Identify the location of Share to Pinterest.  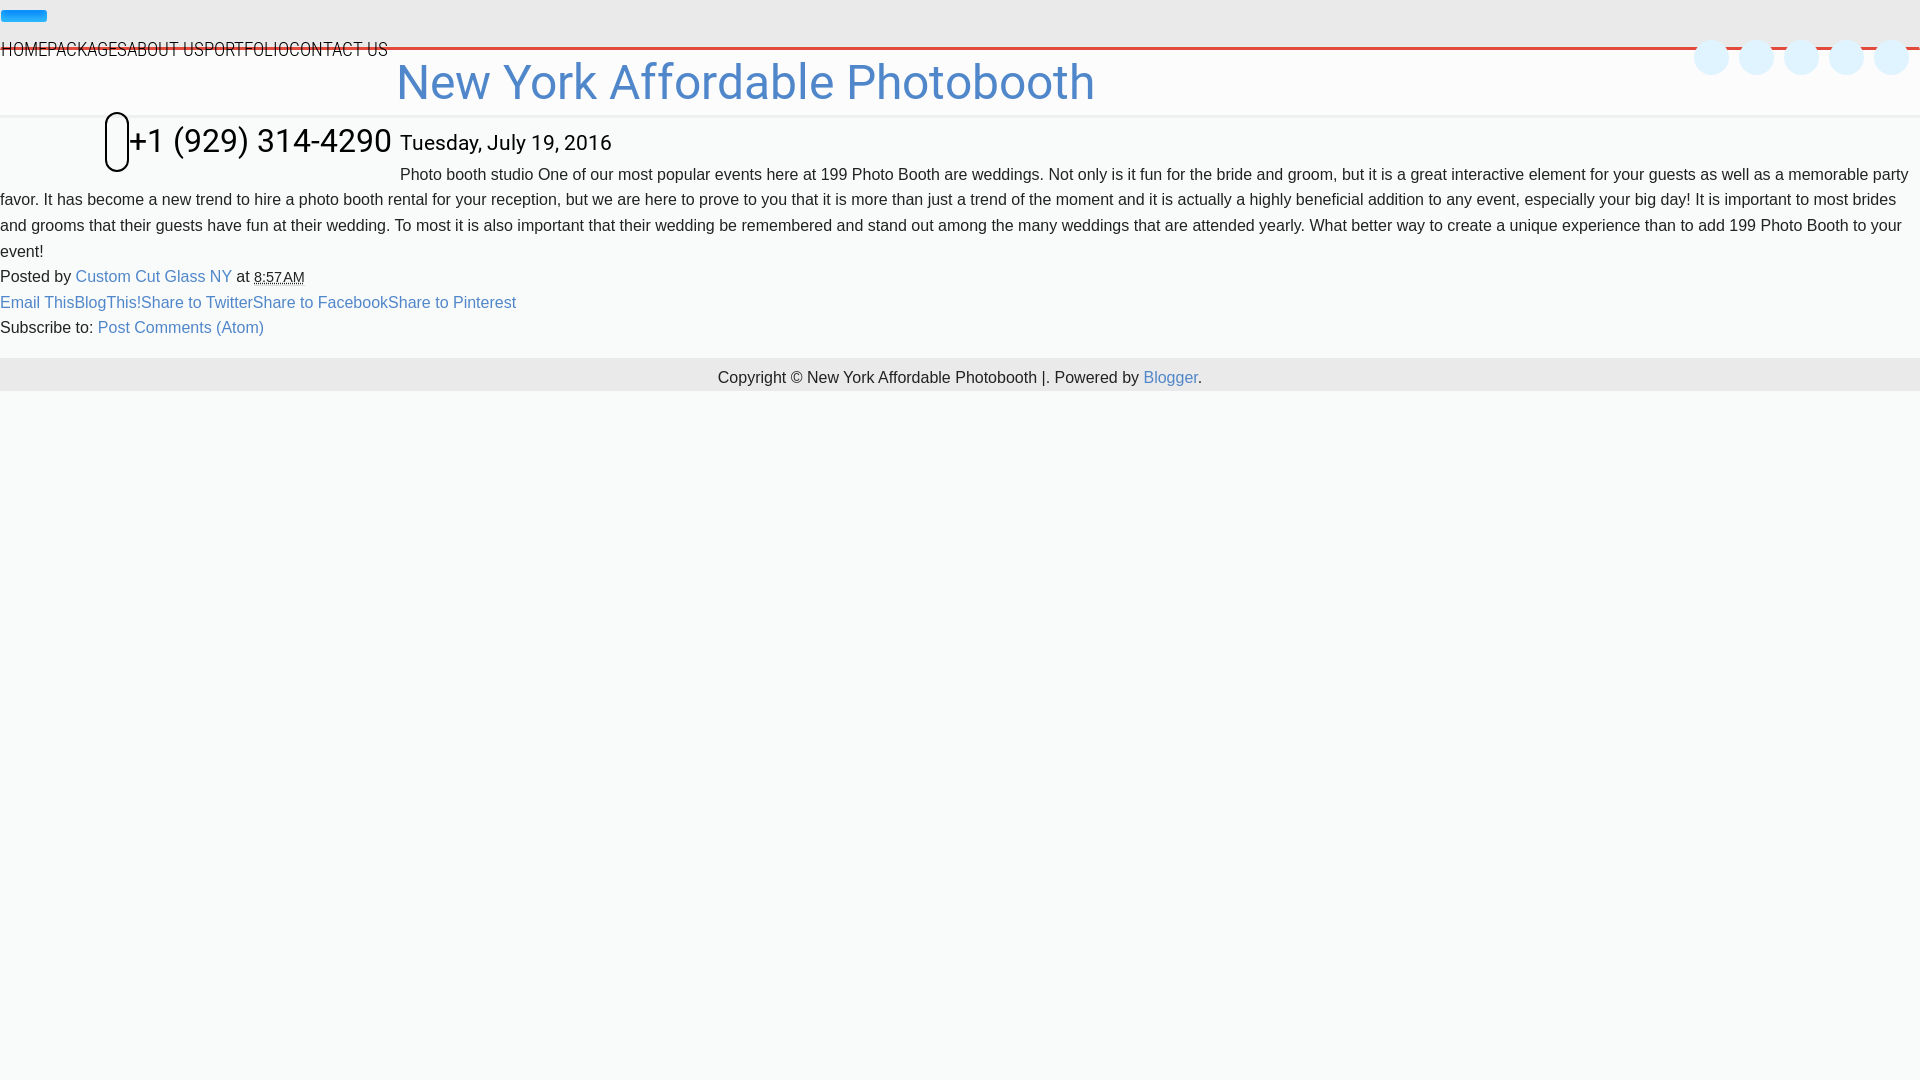
(452, 302).